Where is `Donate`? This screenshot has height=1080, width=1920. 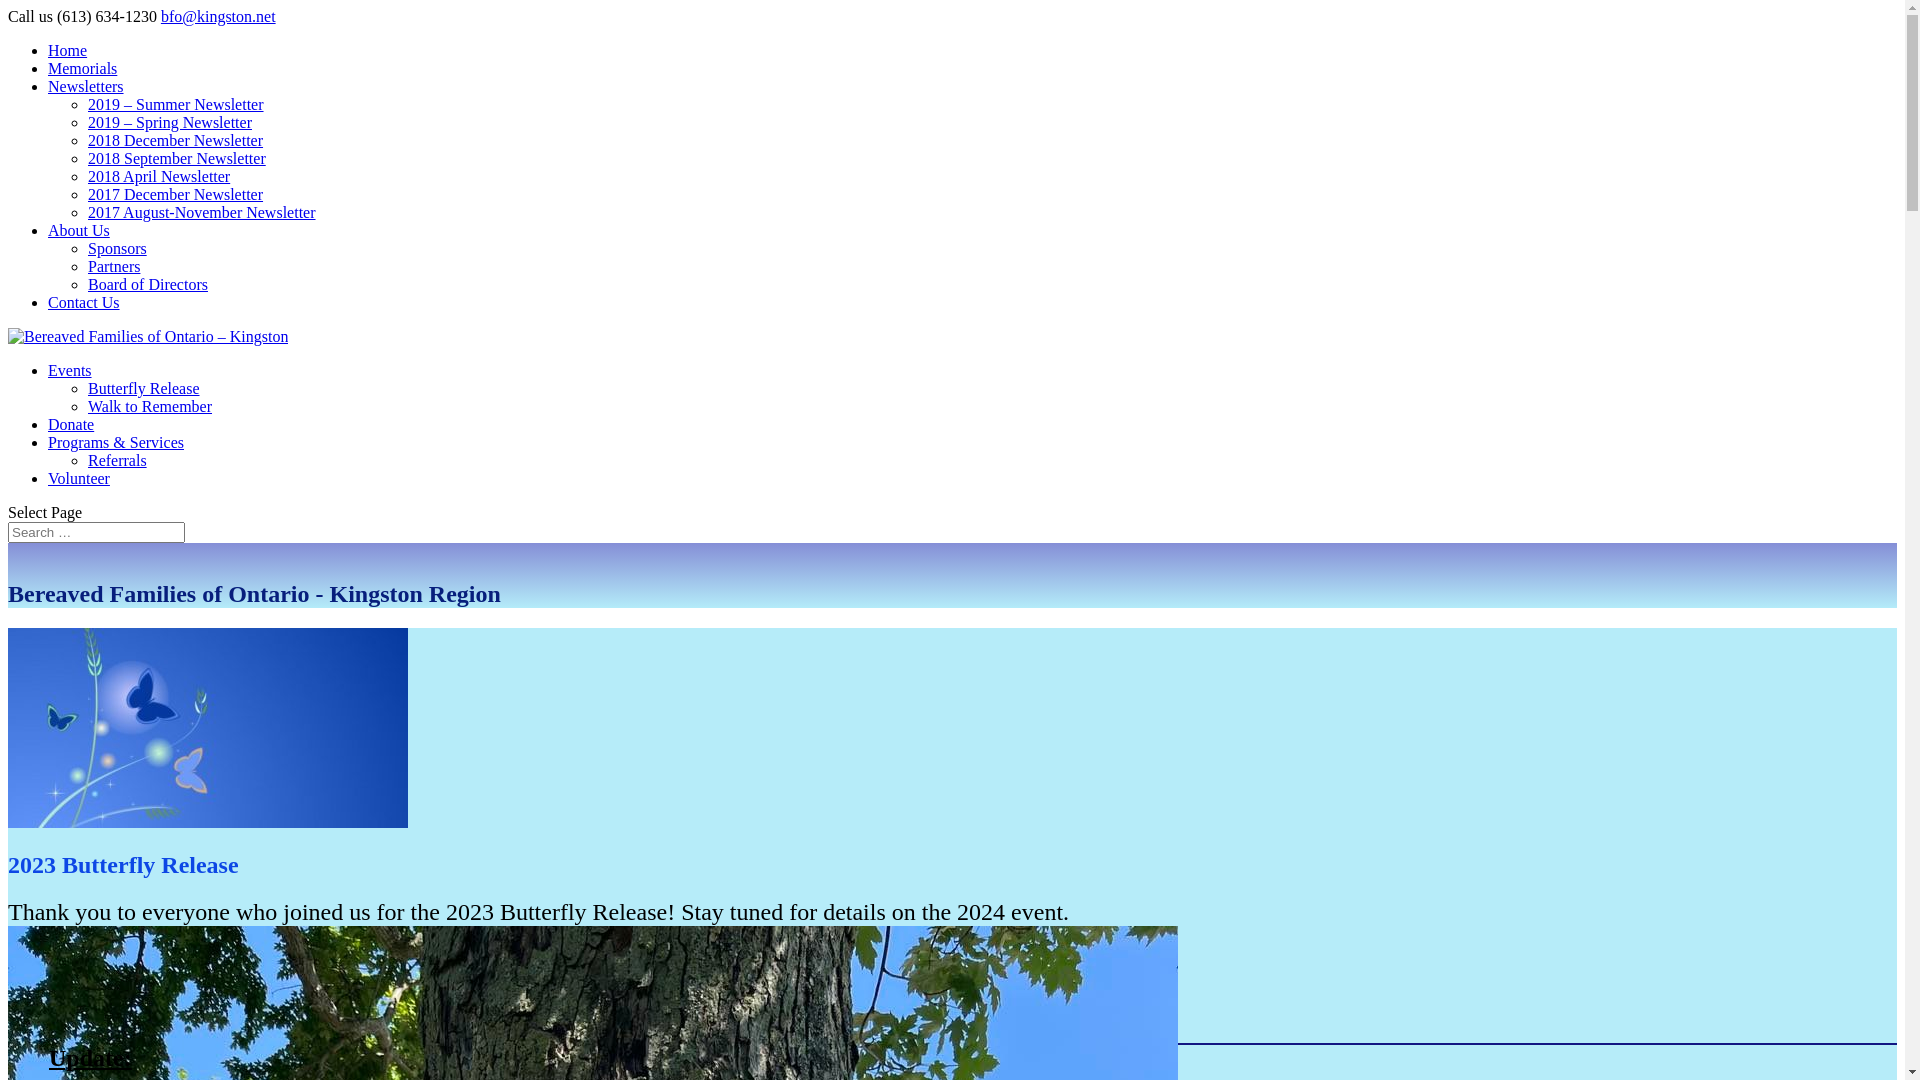
Donate is located at coordinates (71, 424).